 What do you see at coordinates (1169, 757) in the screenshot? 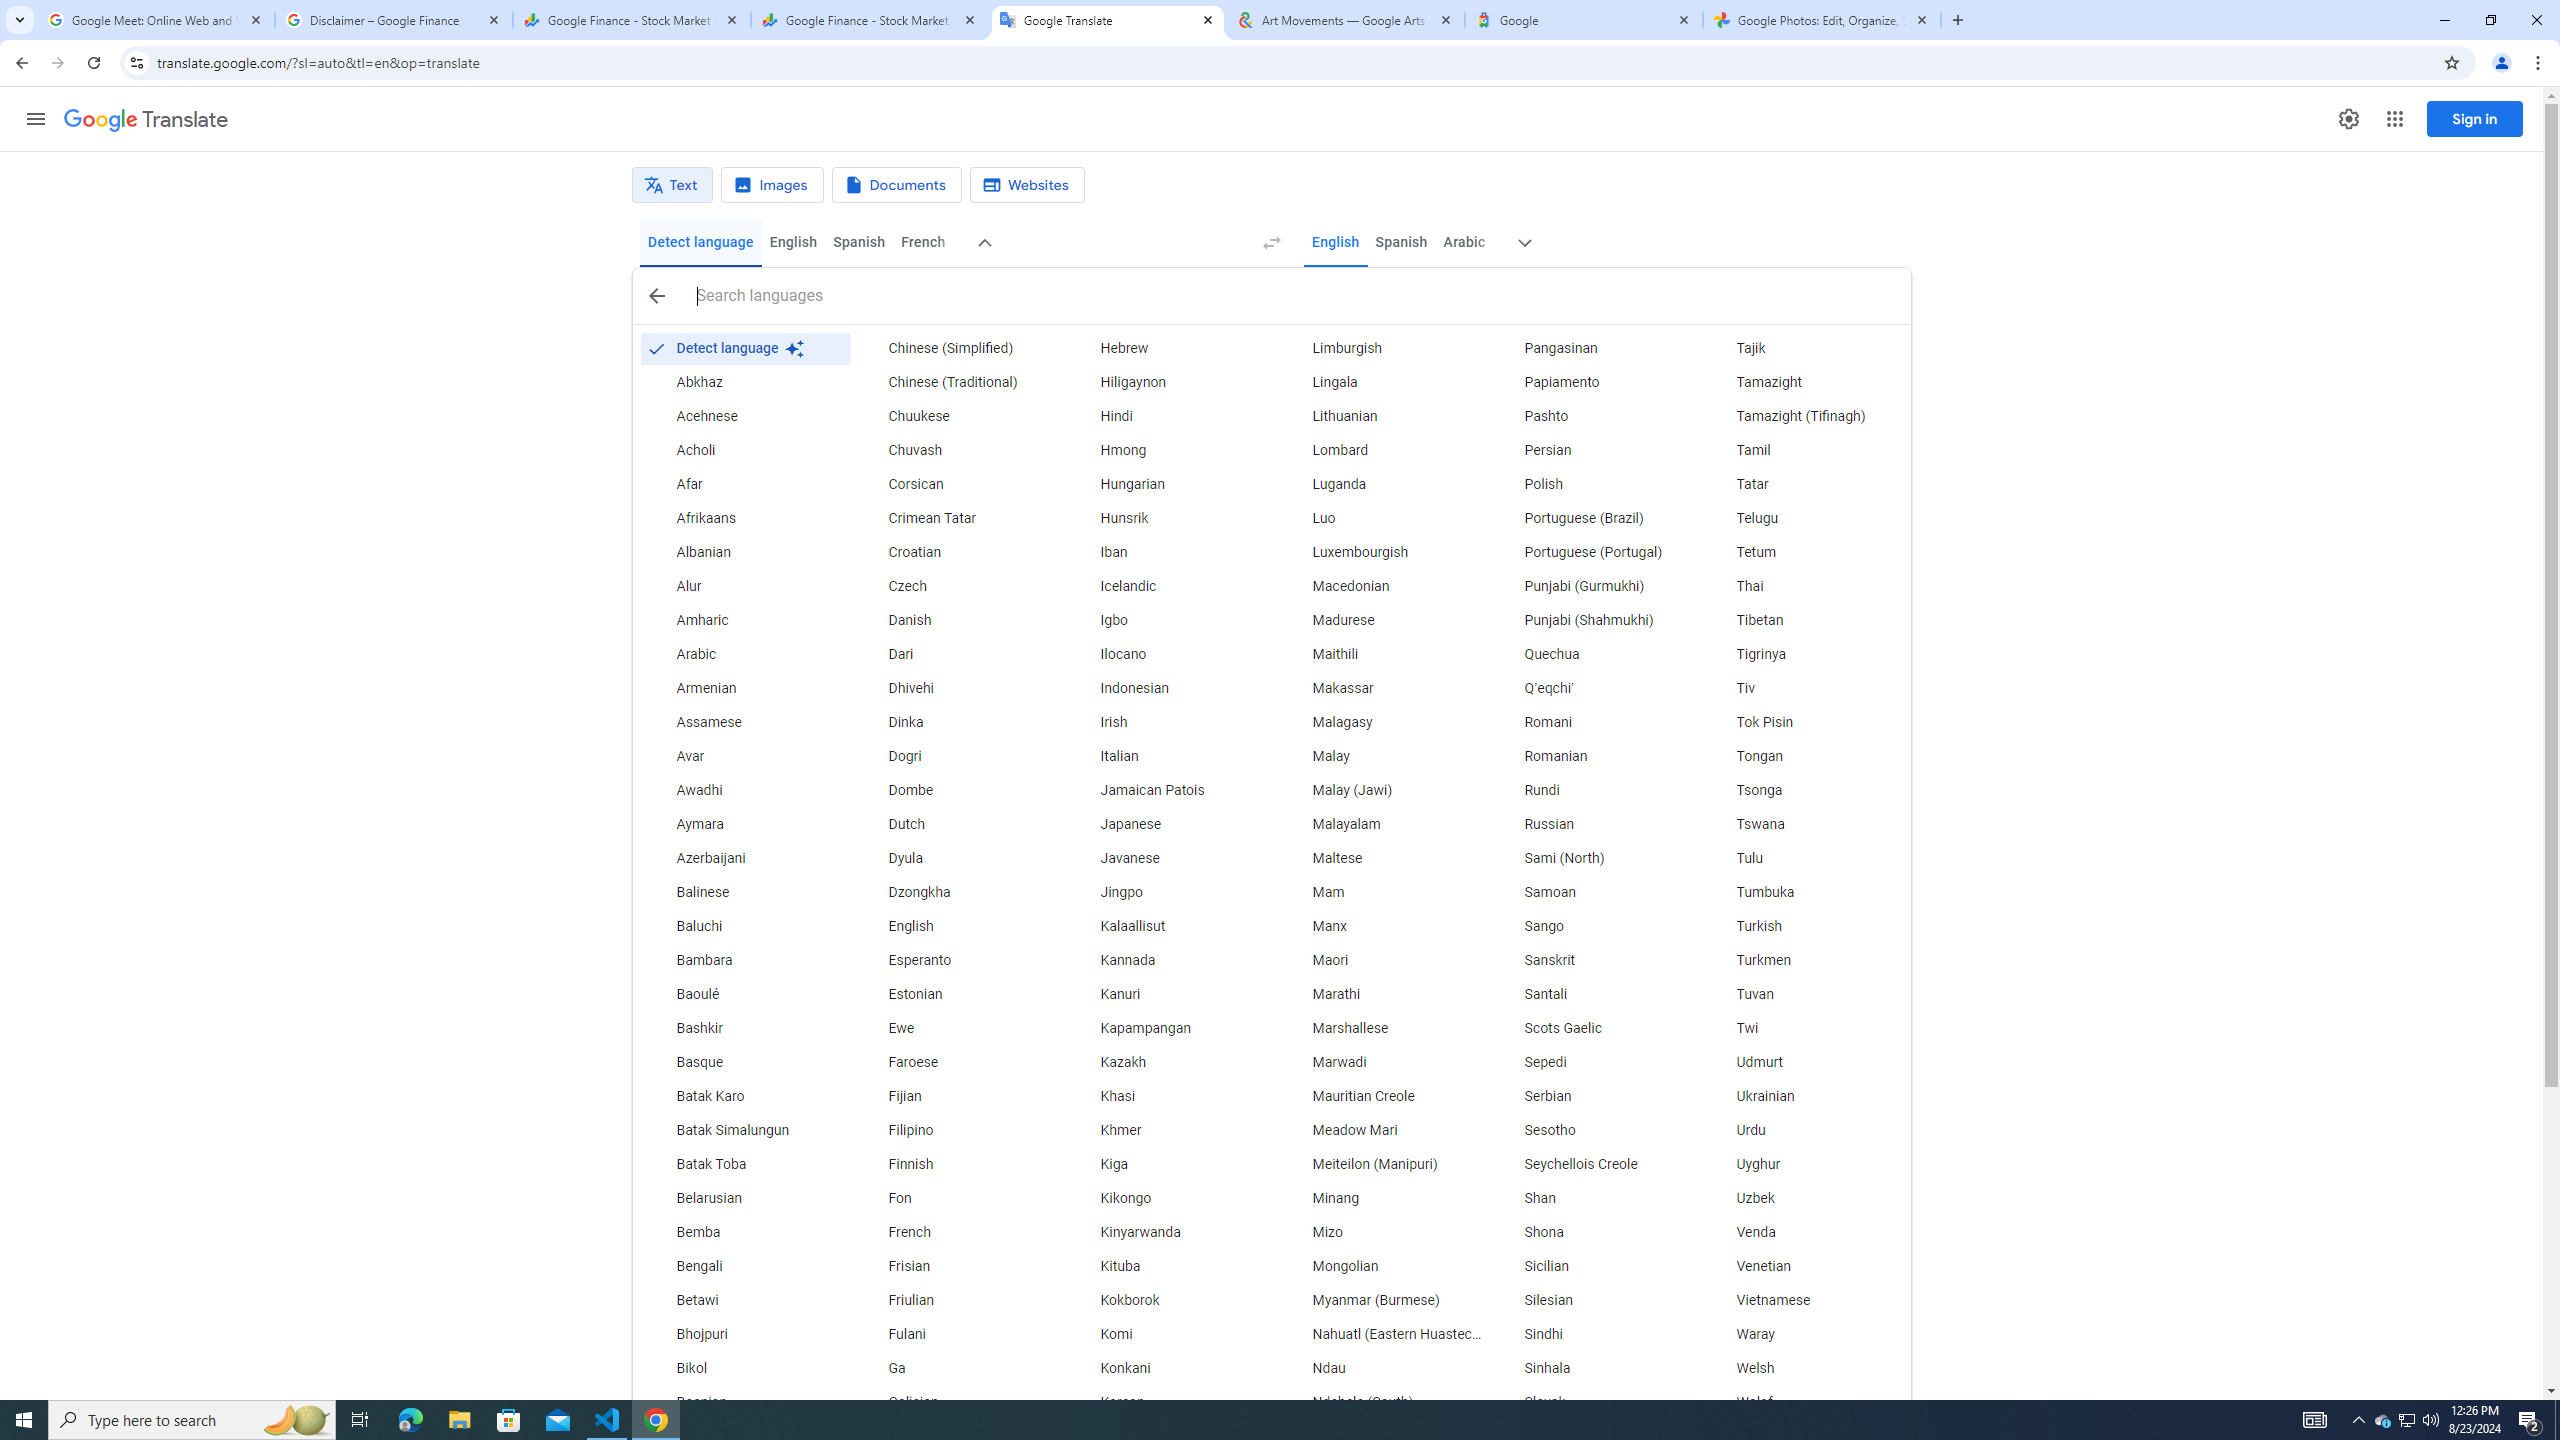
I see `Italian` at bounding box center [1169, 757].